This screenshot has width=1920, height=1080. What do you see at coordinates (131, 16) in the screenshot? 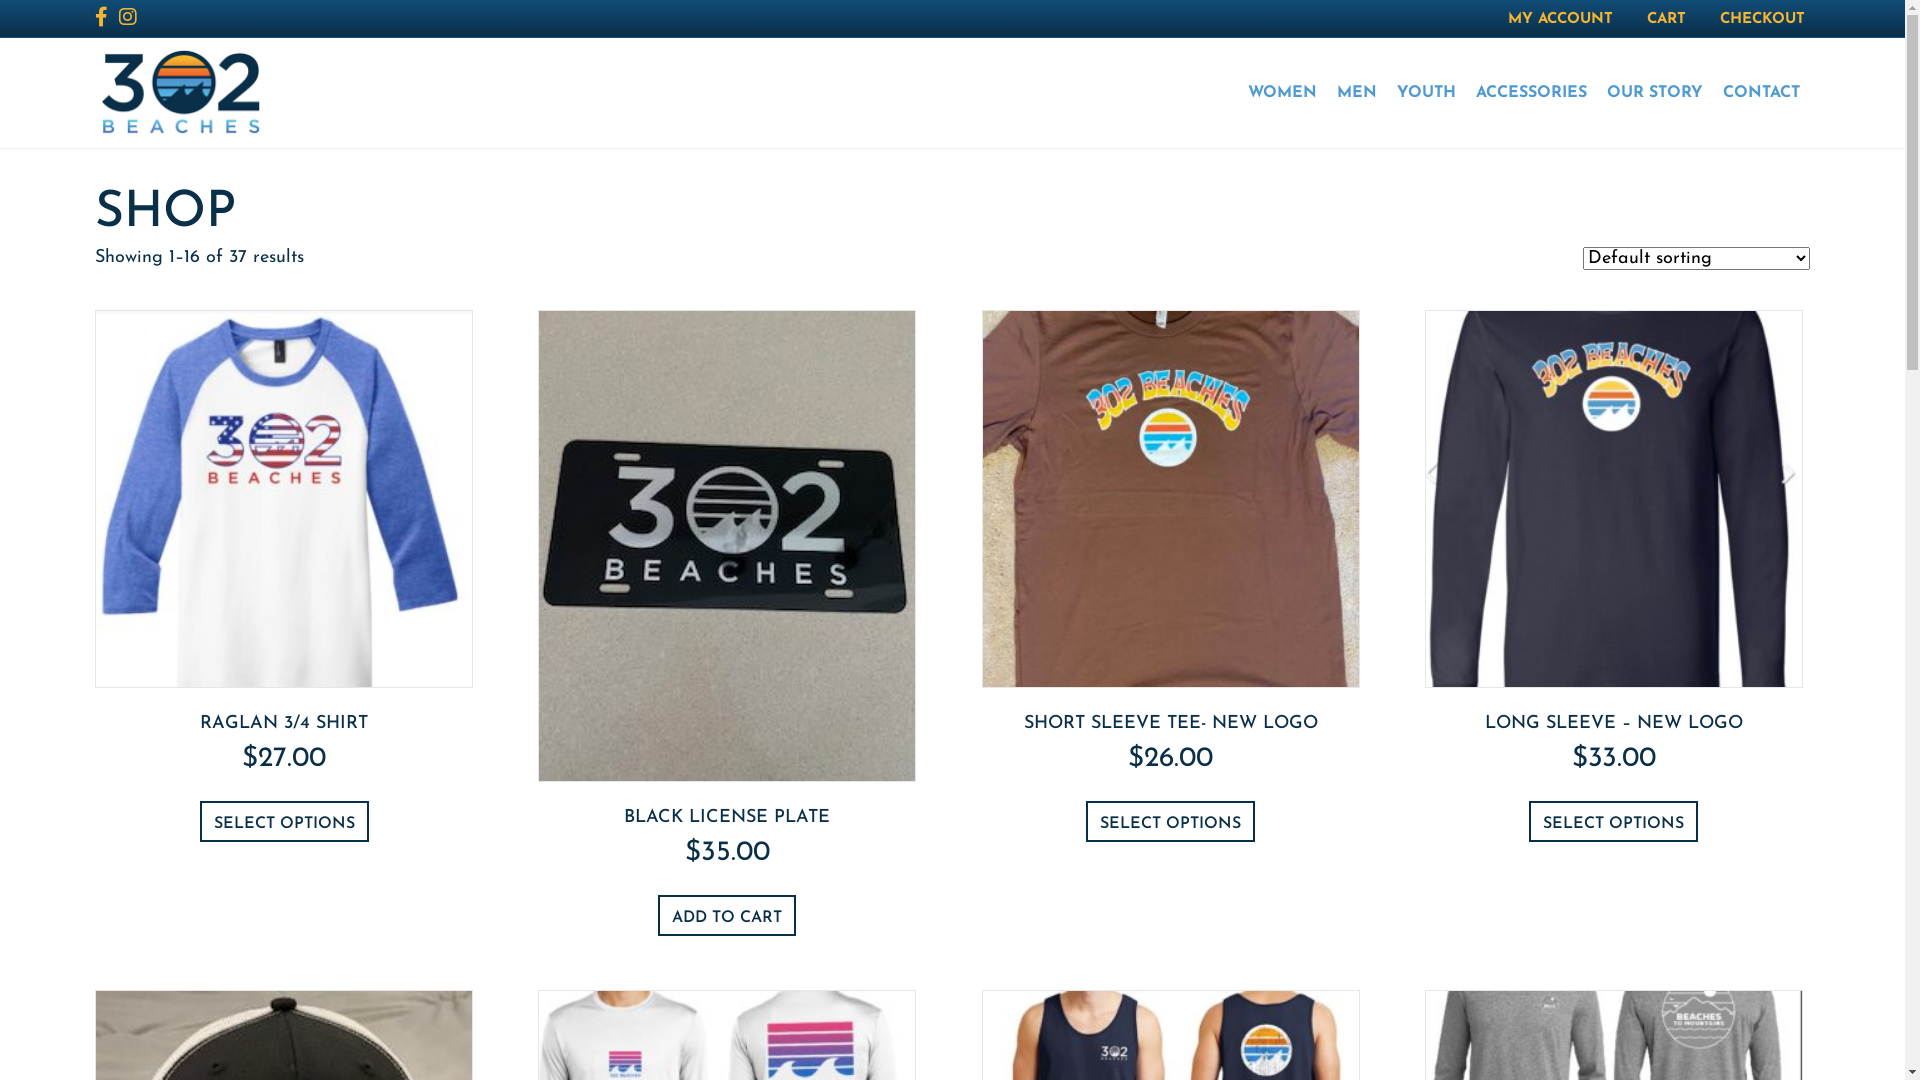
I see `Instagram` at bounding box center [131, 16].